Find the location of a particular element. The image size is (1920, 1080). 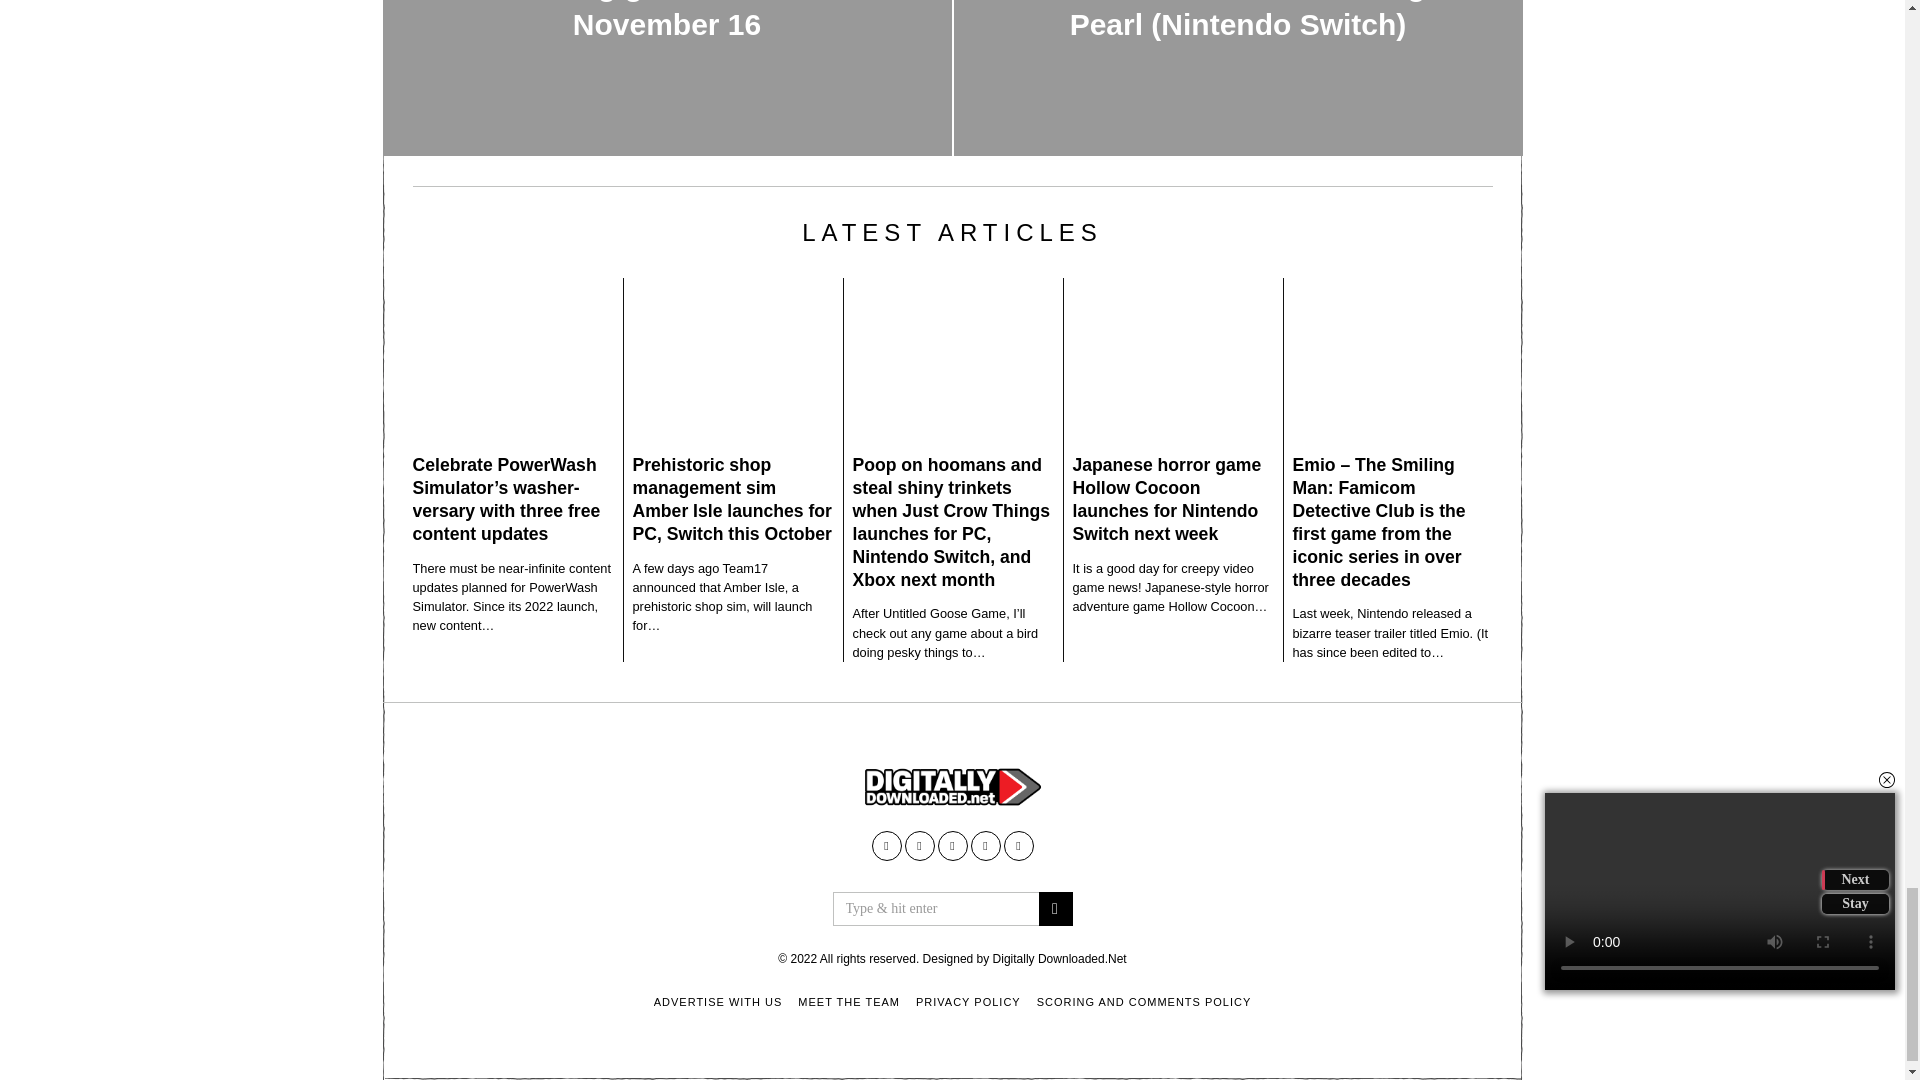

Go is located at coordinates (1054, 908).